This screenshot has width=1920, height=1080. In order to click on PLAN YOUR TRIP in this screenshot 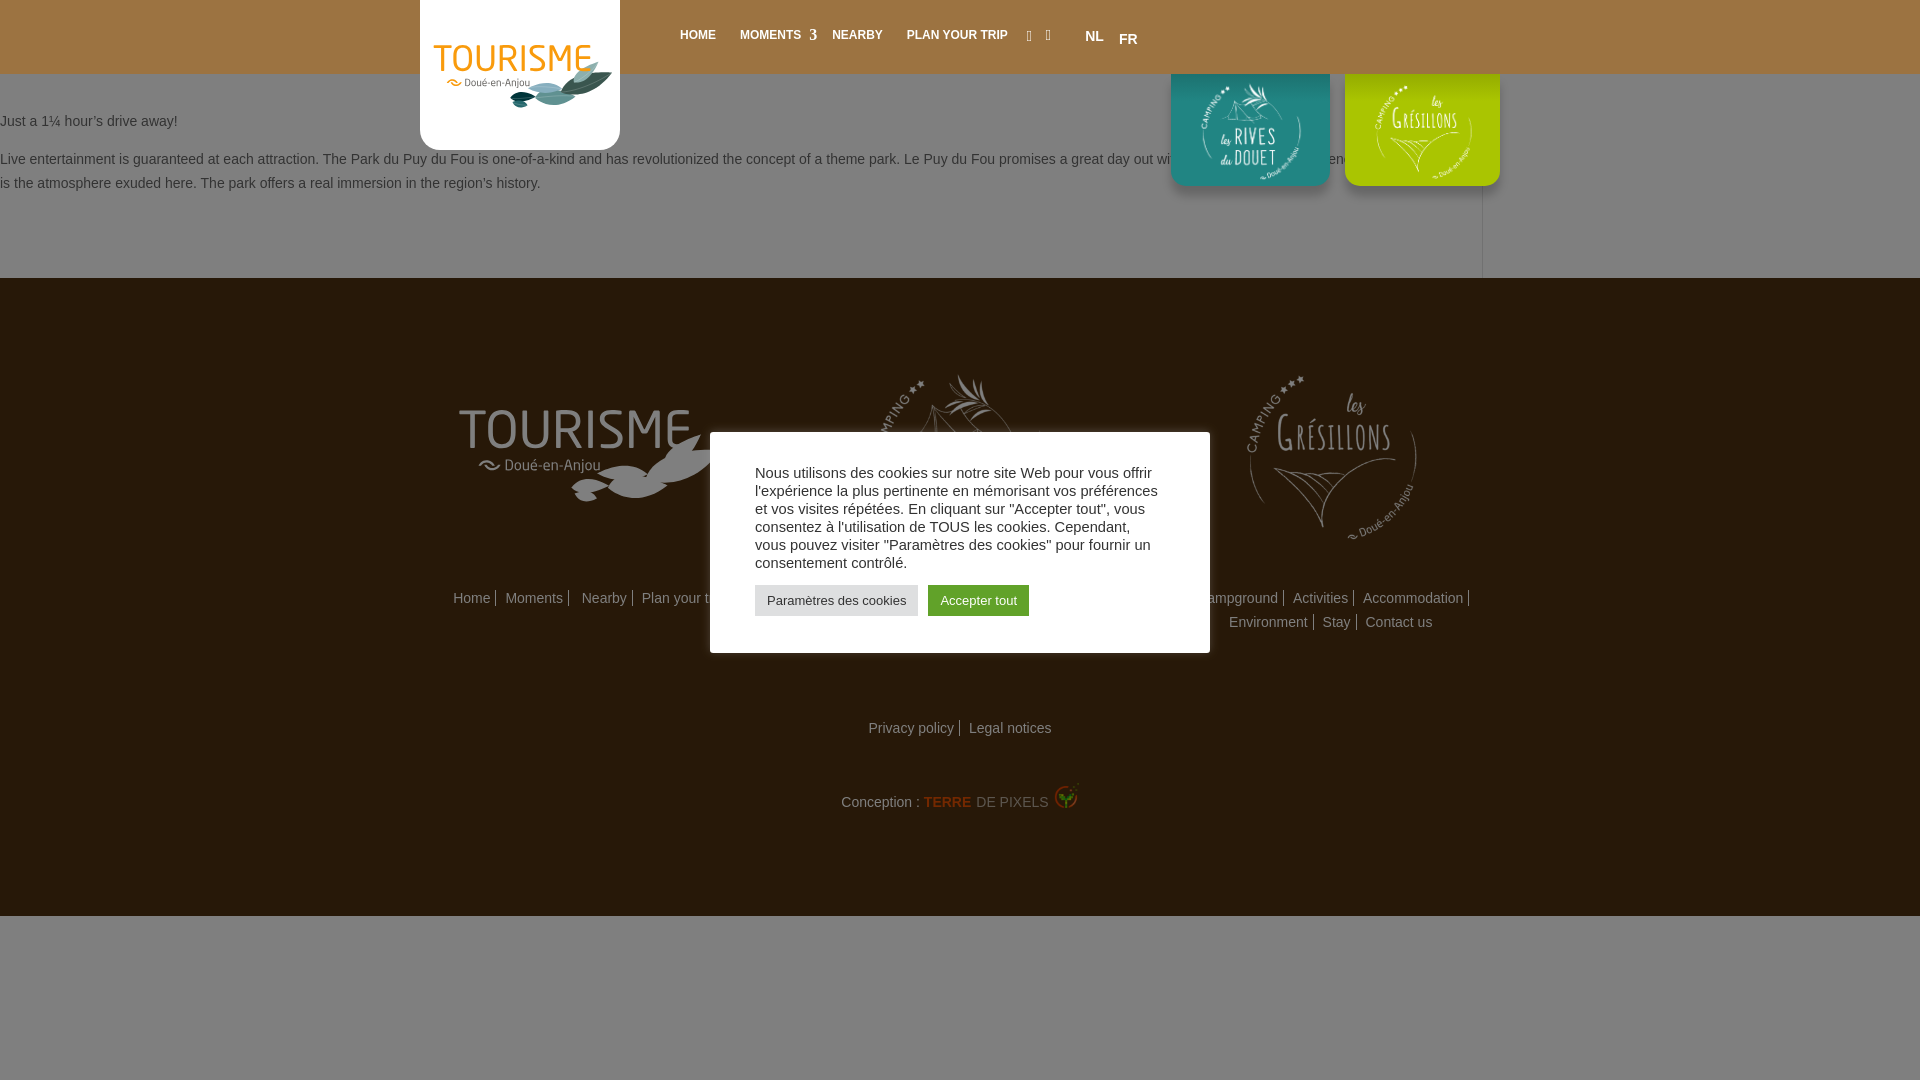, I will do `click(956, 35)`.